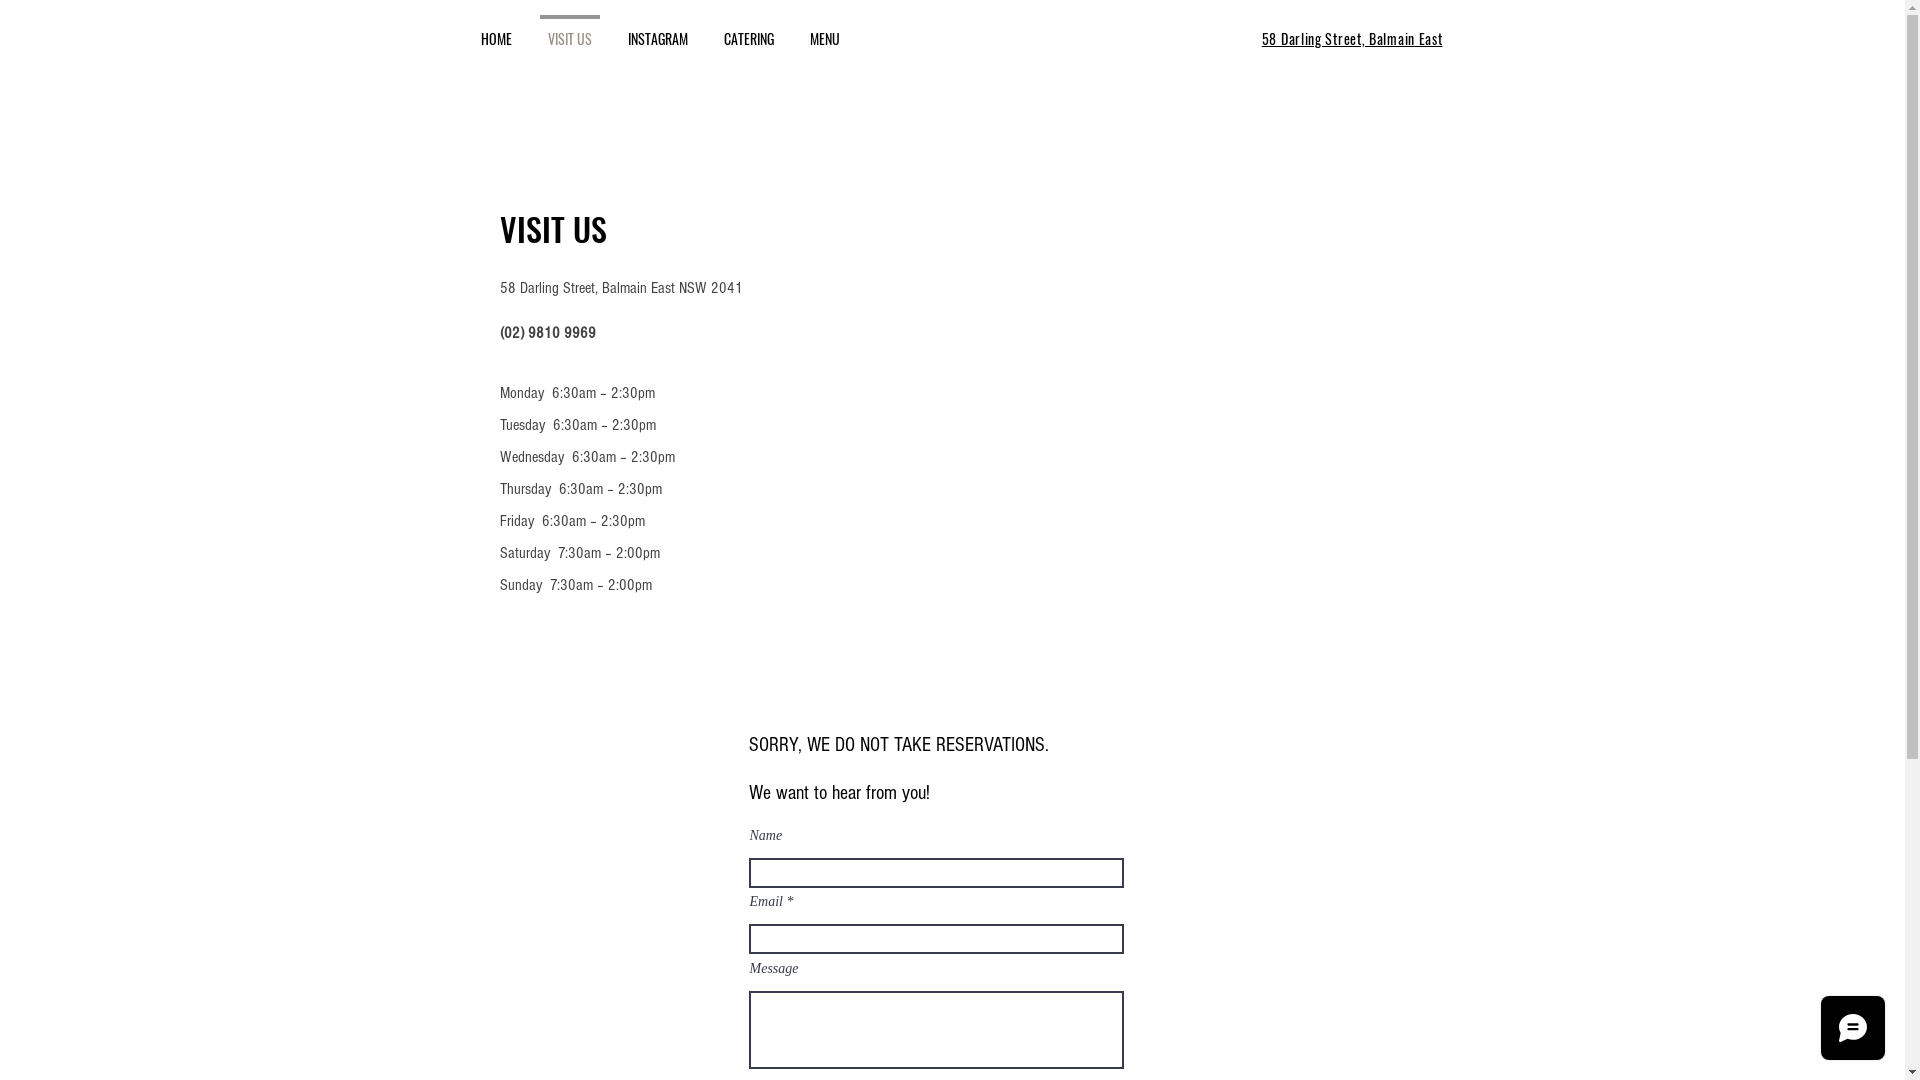 The width and height of the screenshot is (1920, 1080). I want to click on MENU, so click(825, 30).